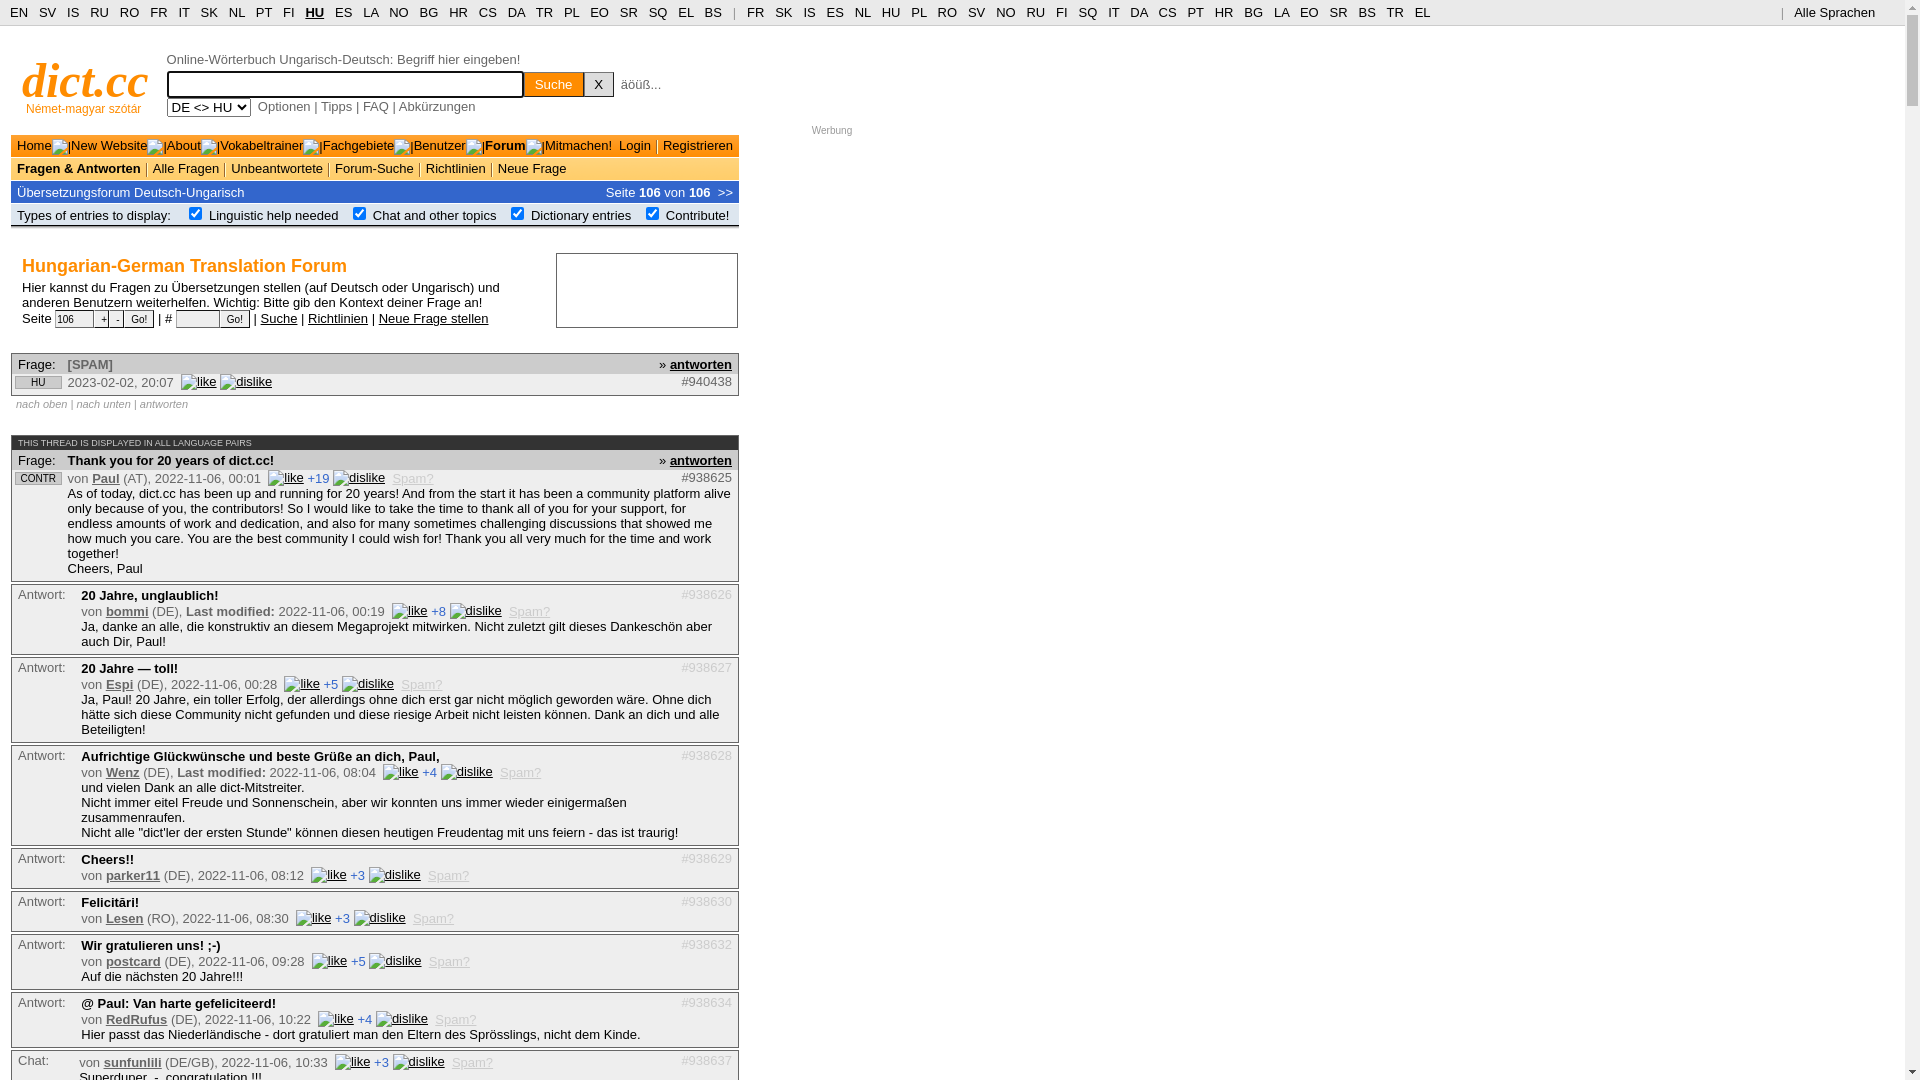 The width and height of the screenshot is (1920, 1080). I want to click on NL, so click(863, 12).